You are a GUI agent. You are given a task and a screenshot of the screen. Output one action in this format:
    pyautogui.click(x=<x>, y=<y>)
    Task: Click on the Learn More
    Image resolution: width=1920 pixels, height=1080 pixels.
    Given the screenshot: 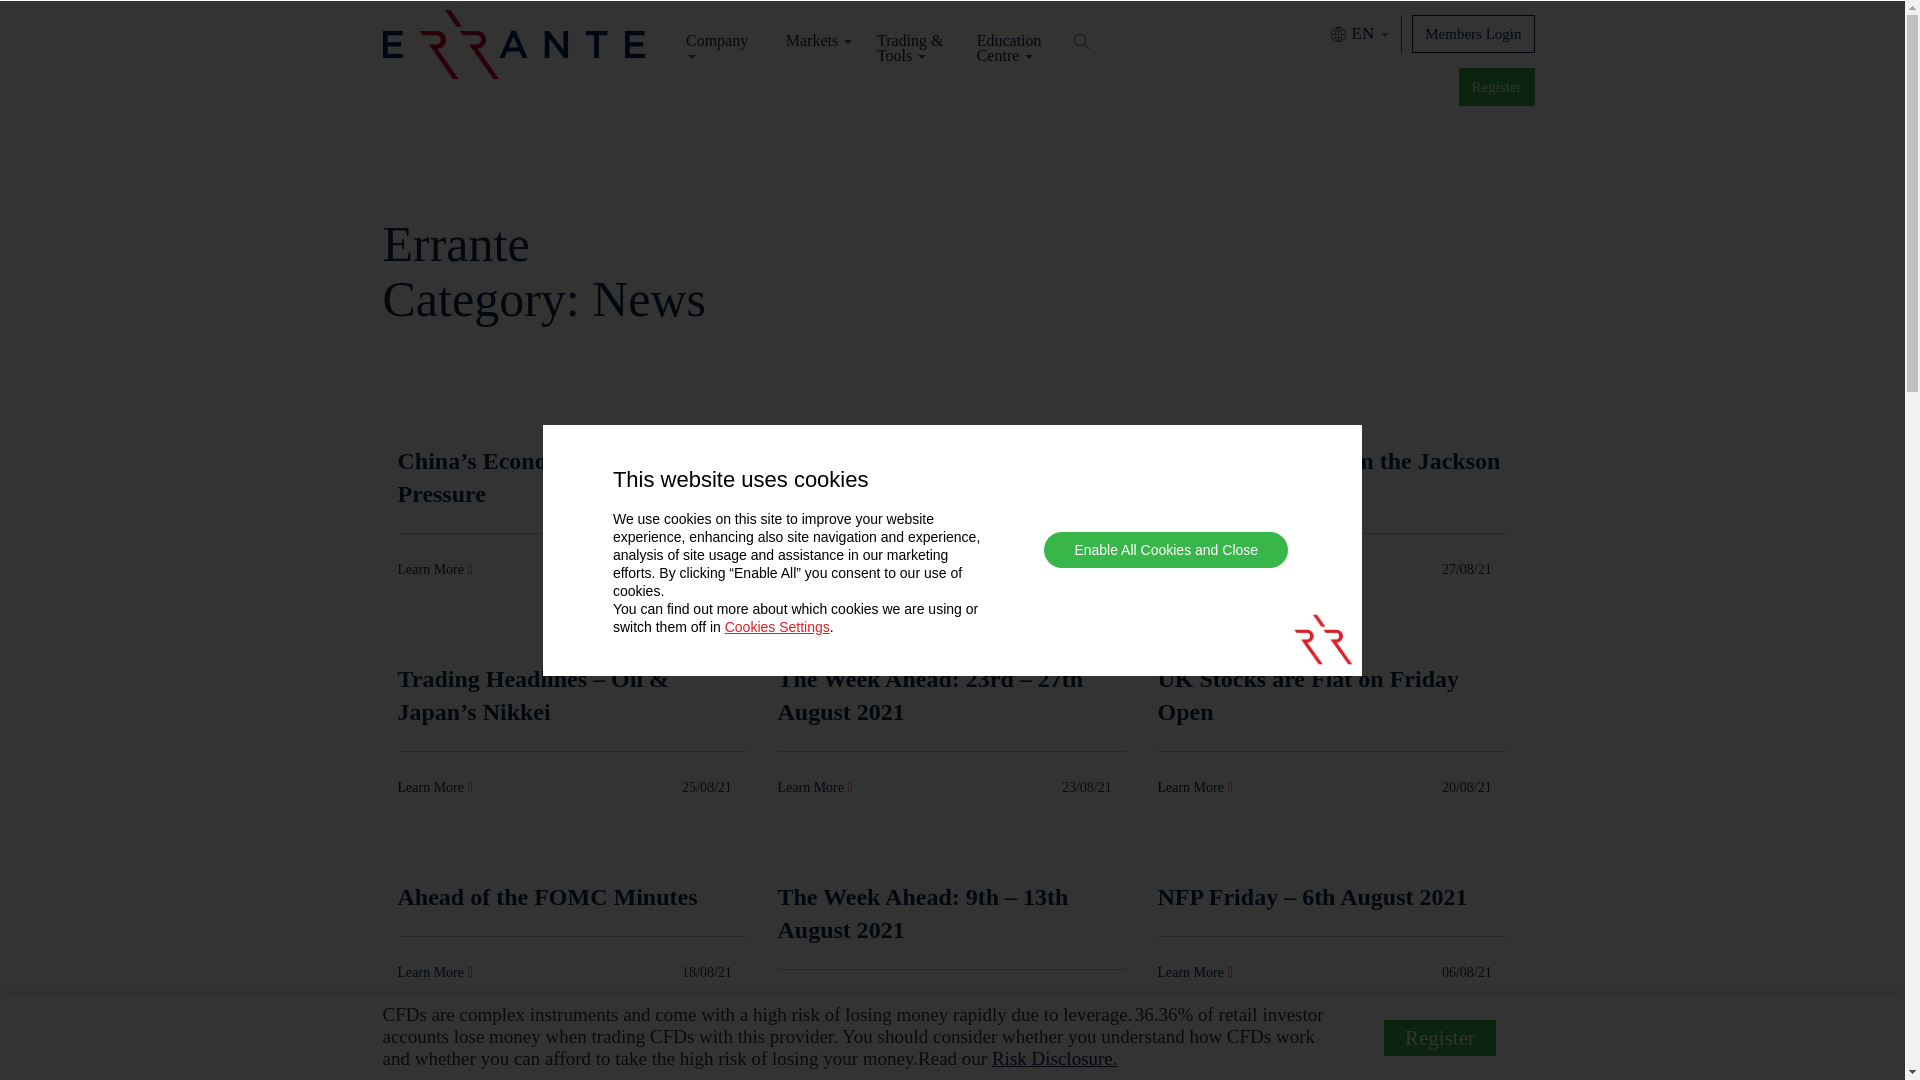 What is the action you would take?
    pyautogui.click(x=434, y=568)
    